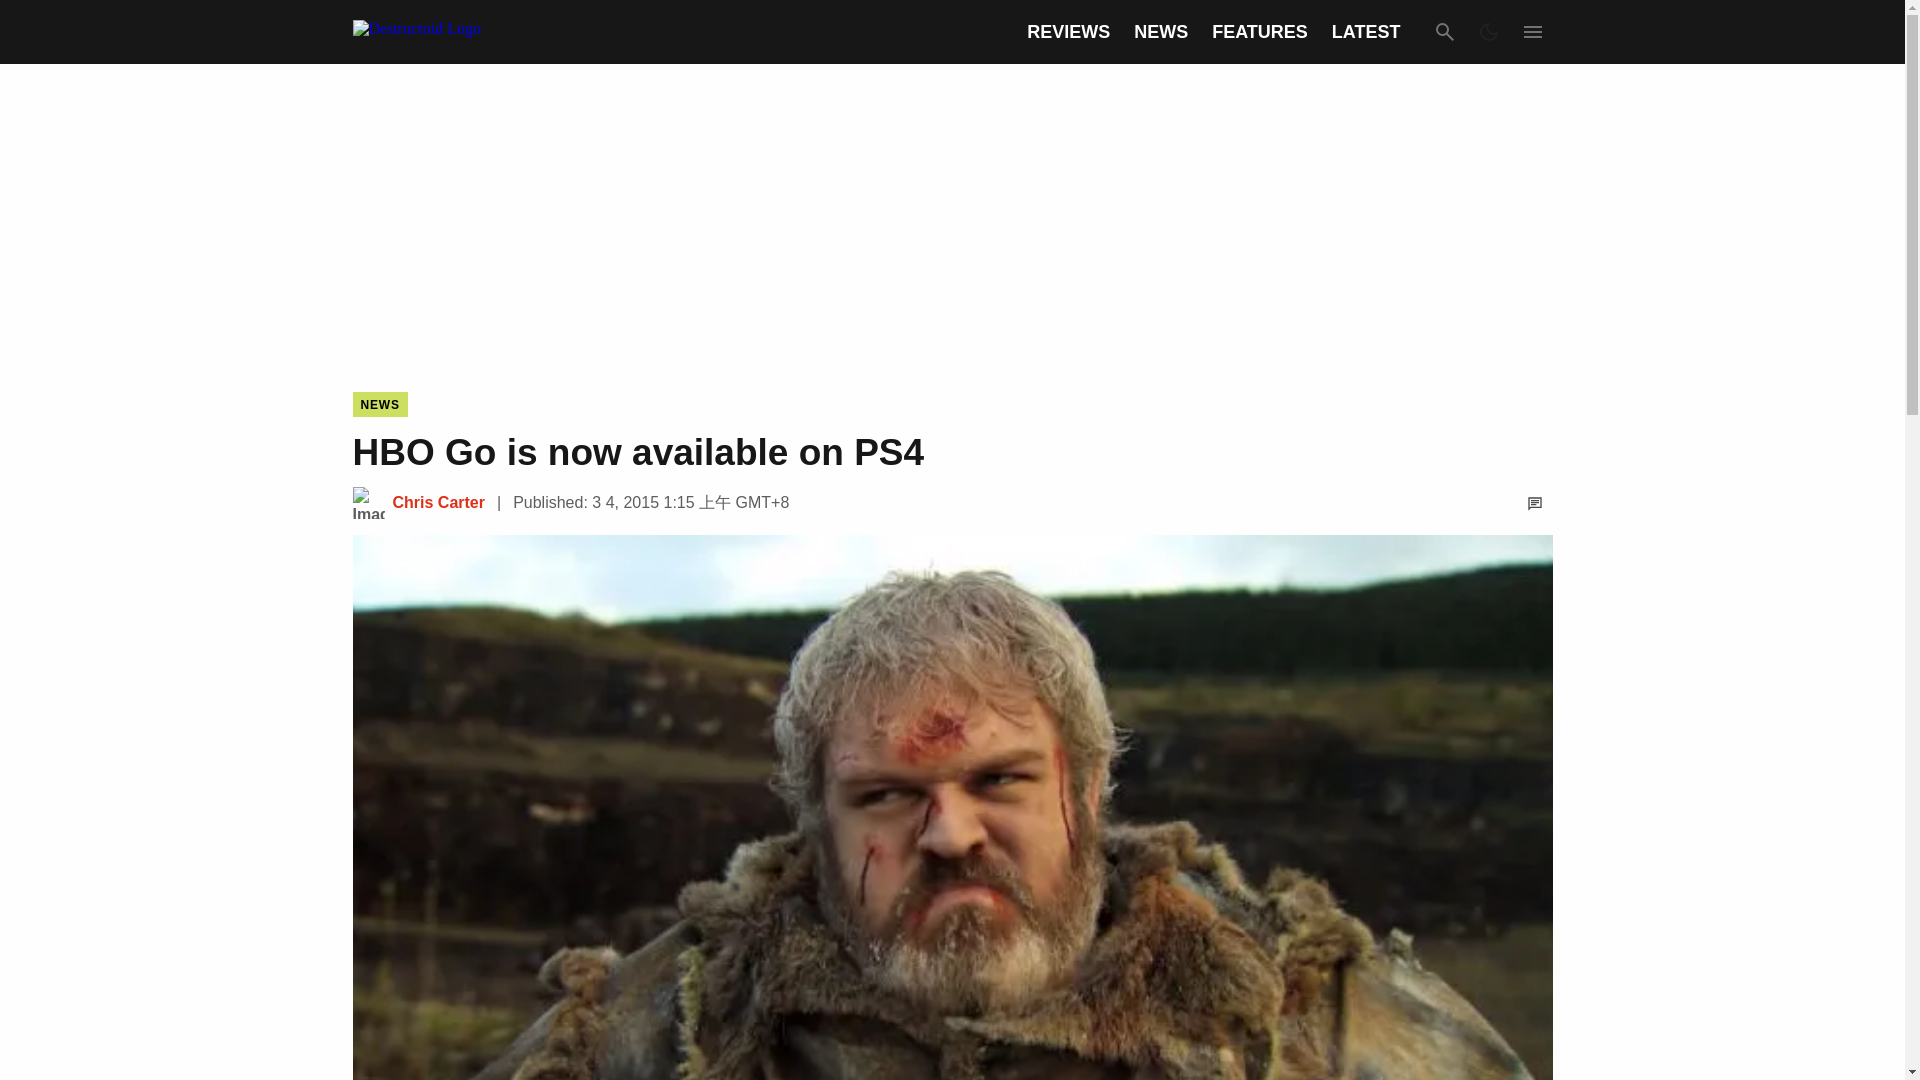  I want to click on NEWS, so click(379, 404).